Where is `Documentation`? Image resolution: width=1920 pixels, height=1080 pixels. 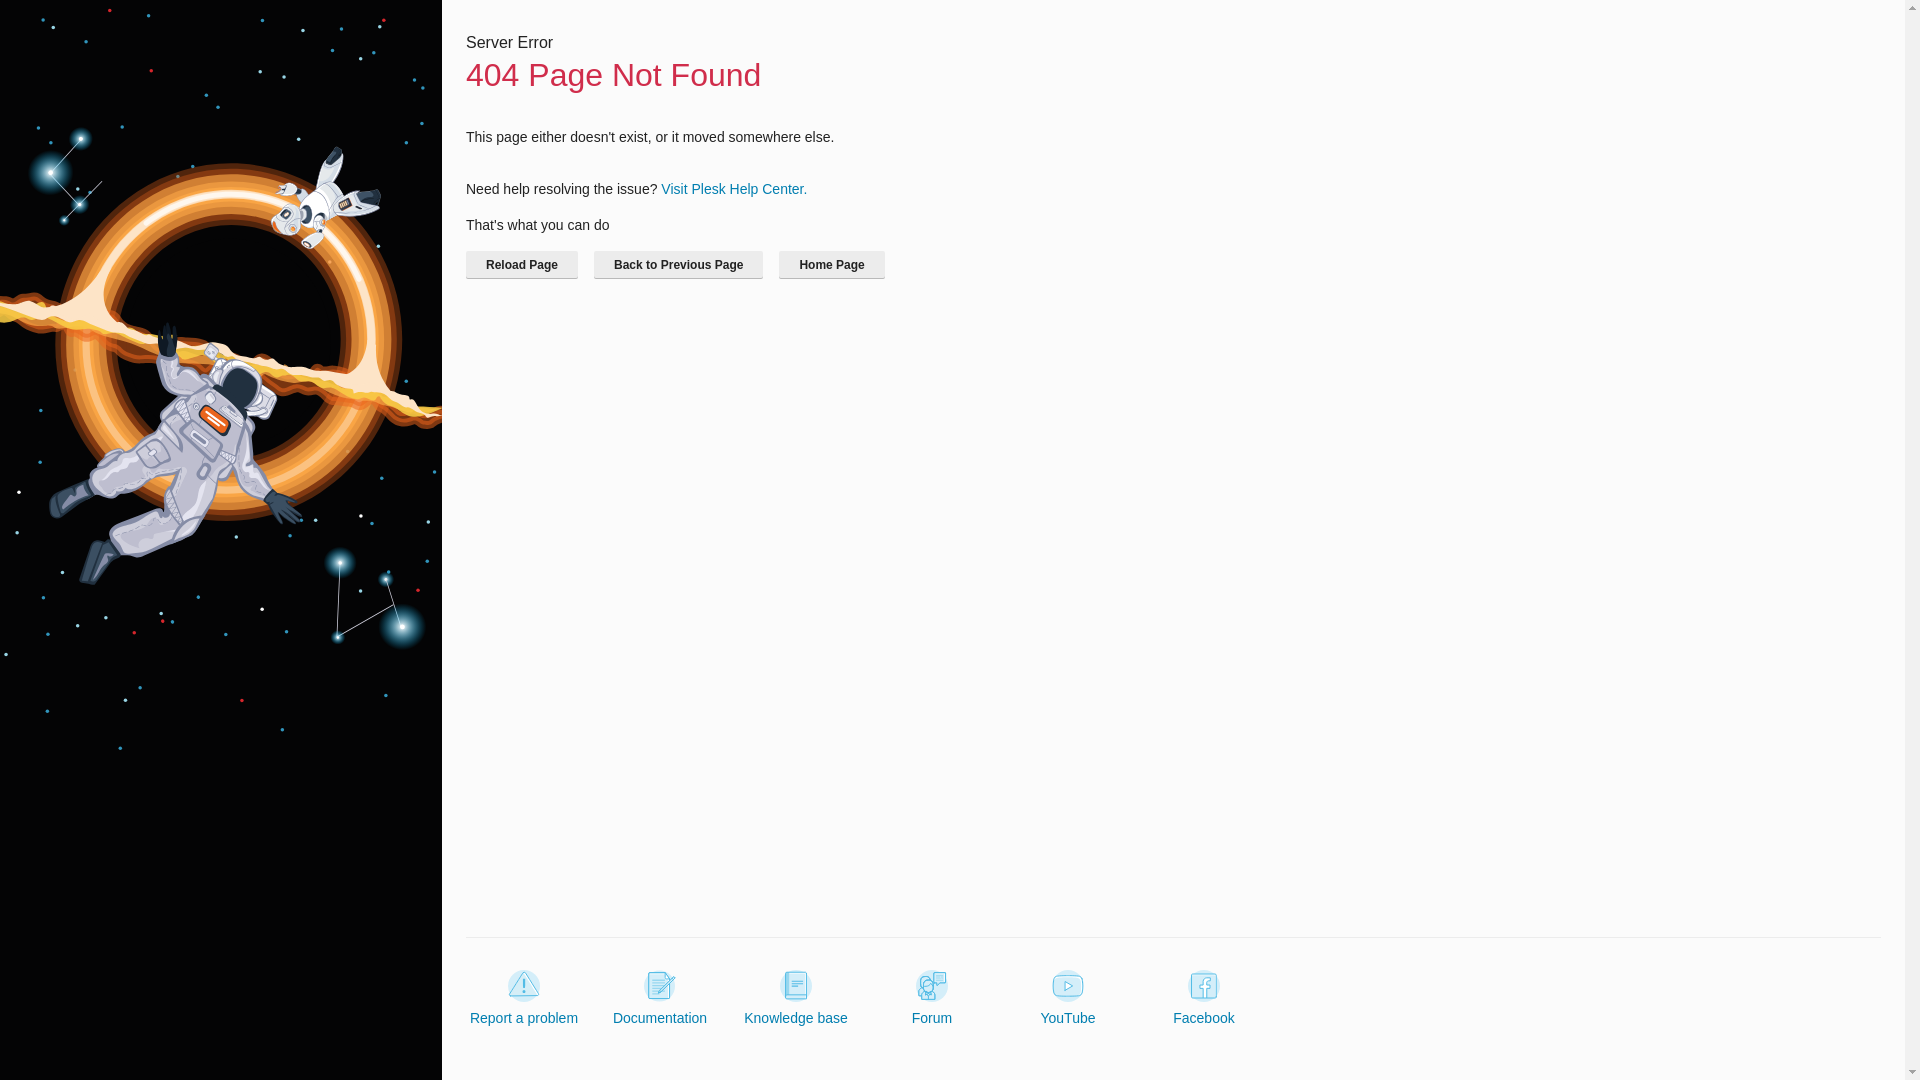 Documentation is located at coordinates (660, 998).